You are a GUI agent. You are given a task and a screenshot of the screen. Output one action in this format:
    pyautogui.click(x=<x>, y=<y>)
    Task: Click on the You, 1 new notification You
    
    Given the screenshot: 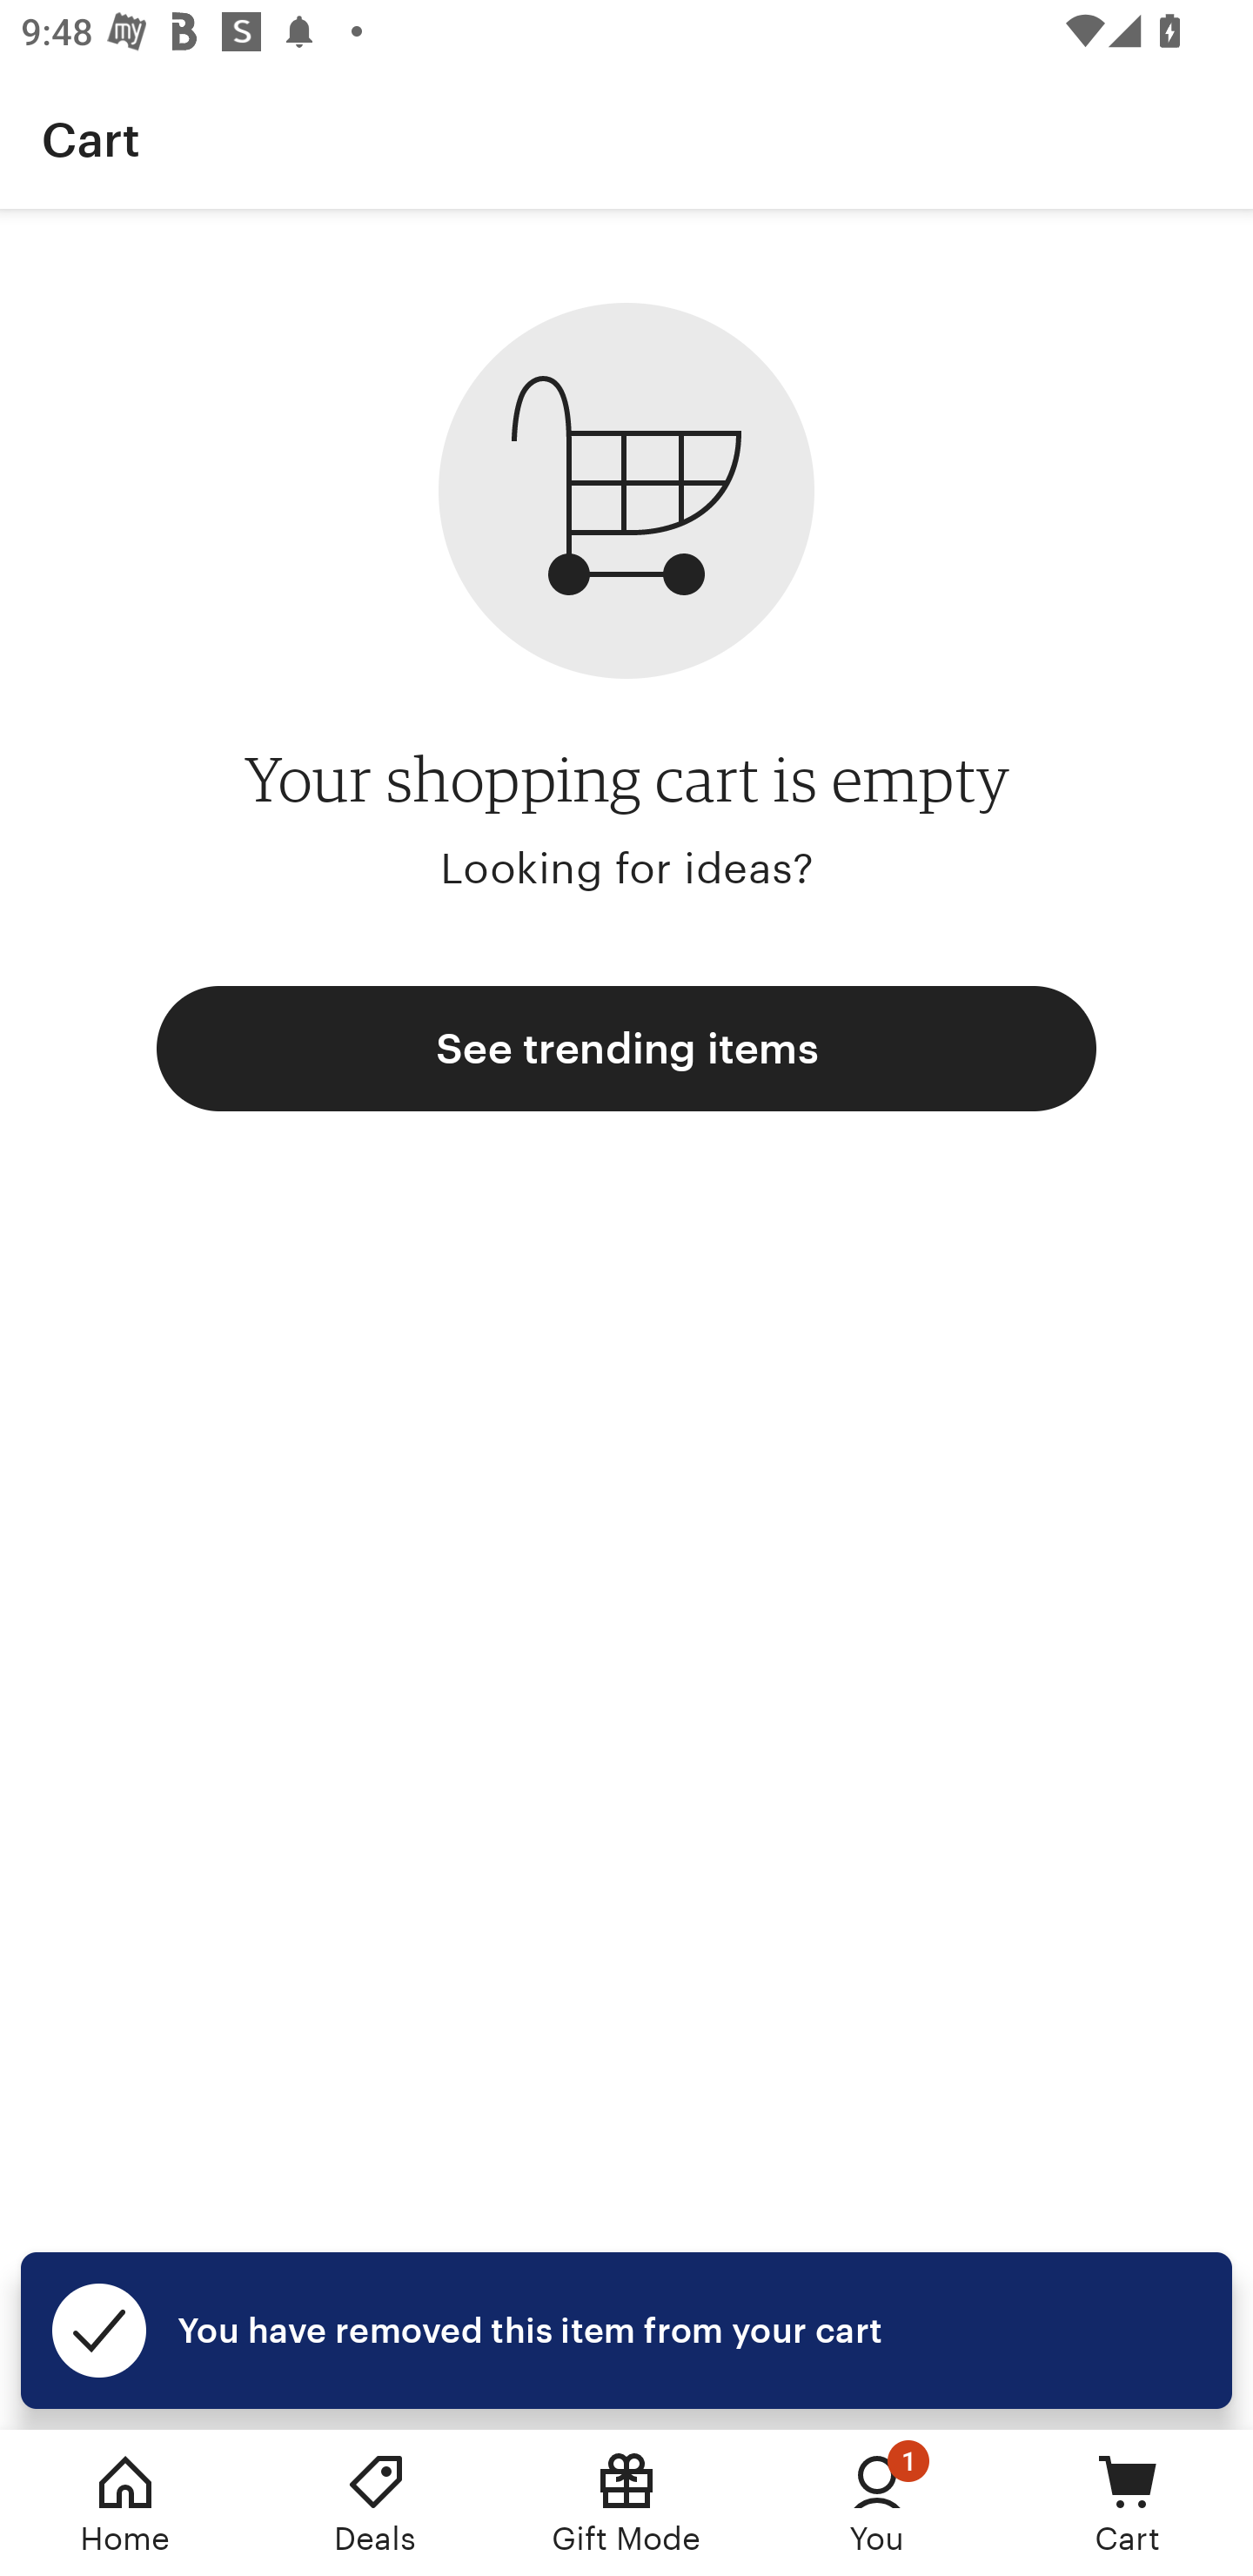 What is the action you would take?
    pyautogui.click(x=877, y=2503)
    